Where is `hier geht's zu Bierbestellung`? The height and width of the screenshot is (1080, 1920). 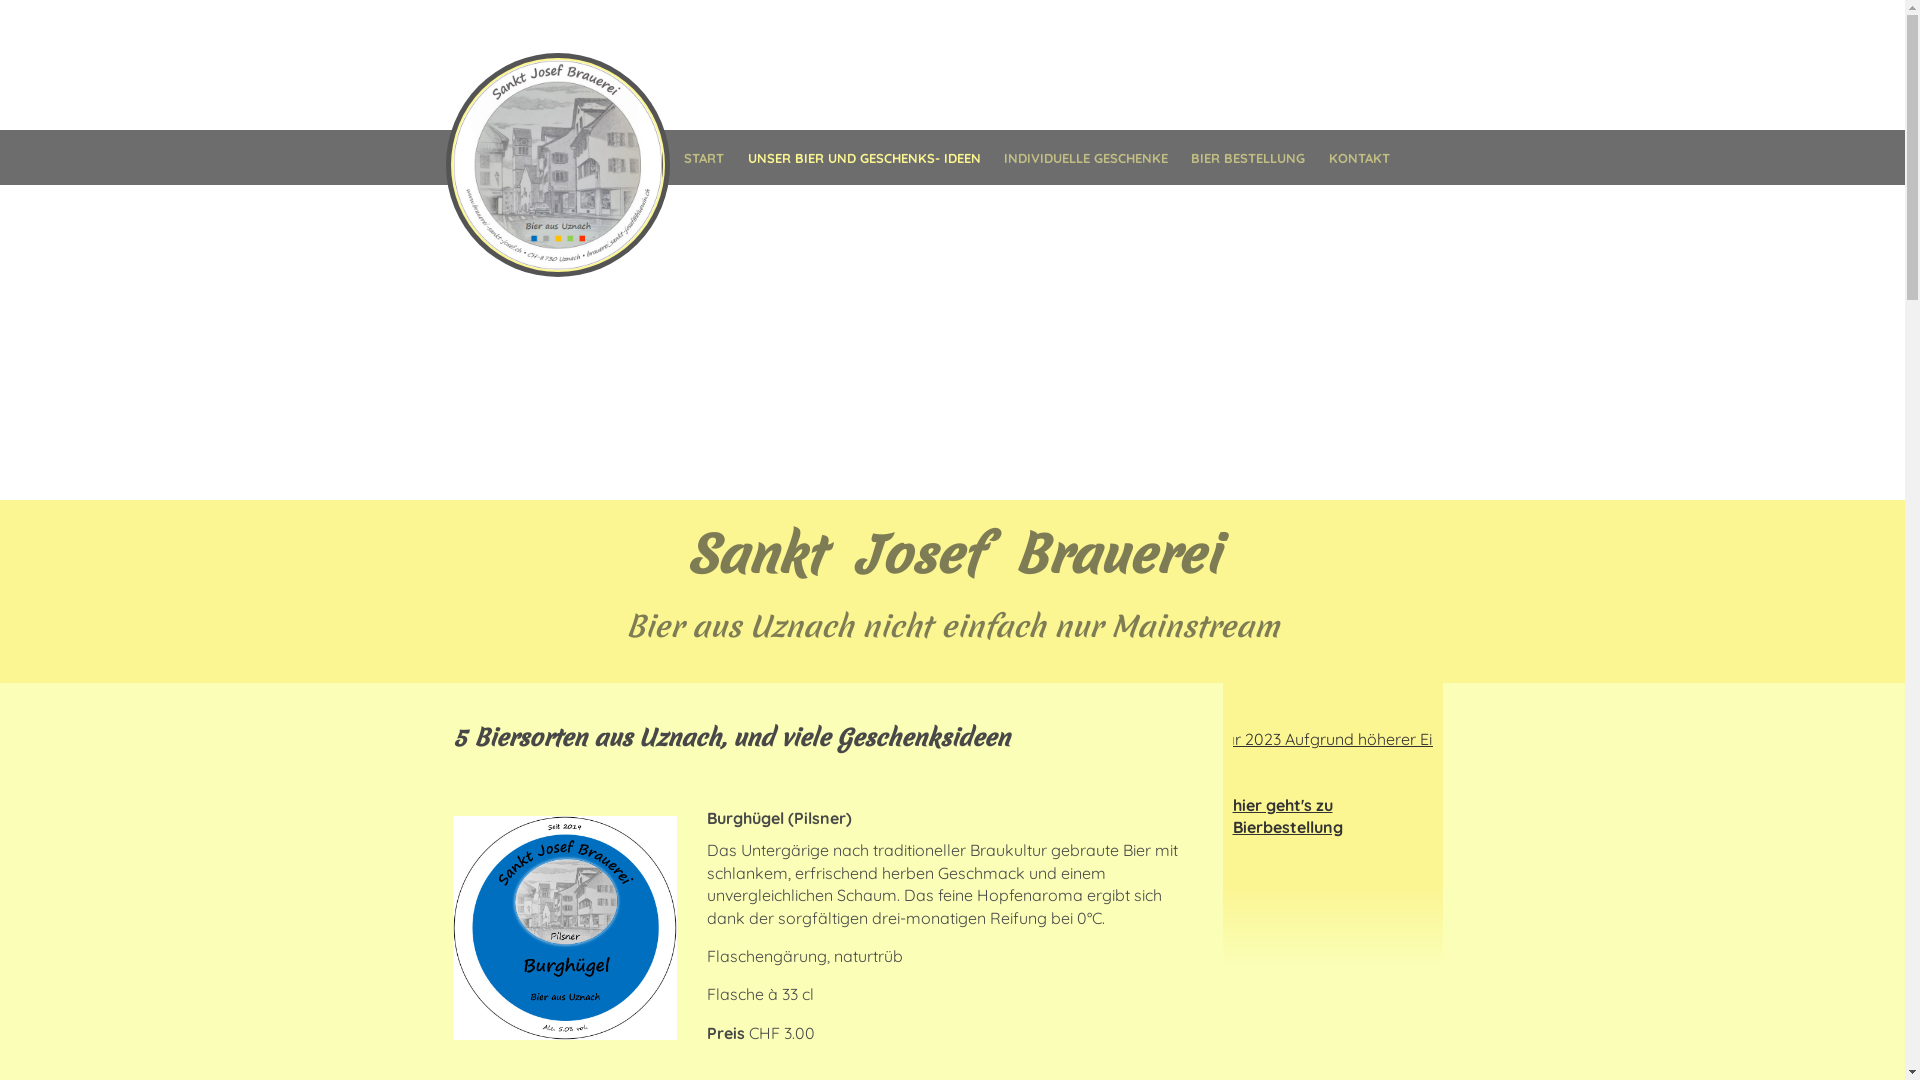
hier geht's zu Bierbestellung is located at coordinates (1287, 816).